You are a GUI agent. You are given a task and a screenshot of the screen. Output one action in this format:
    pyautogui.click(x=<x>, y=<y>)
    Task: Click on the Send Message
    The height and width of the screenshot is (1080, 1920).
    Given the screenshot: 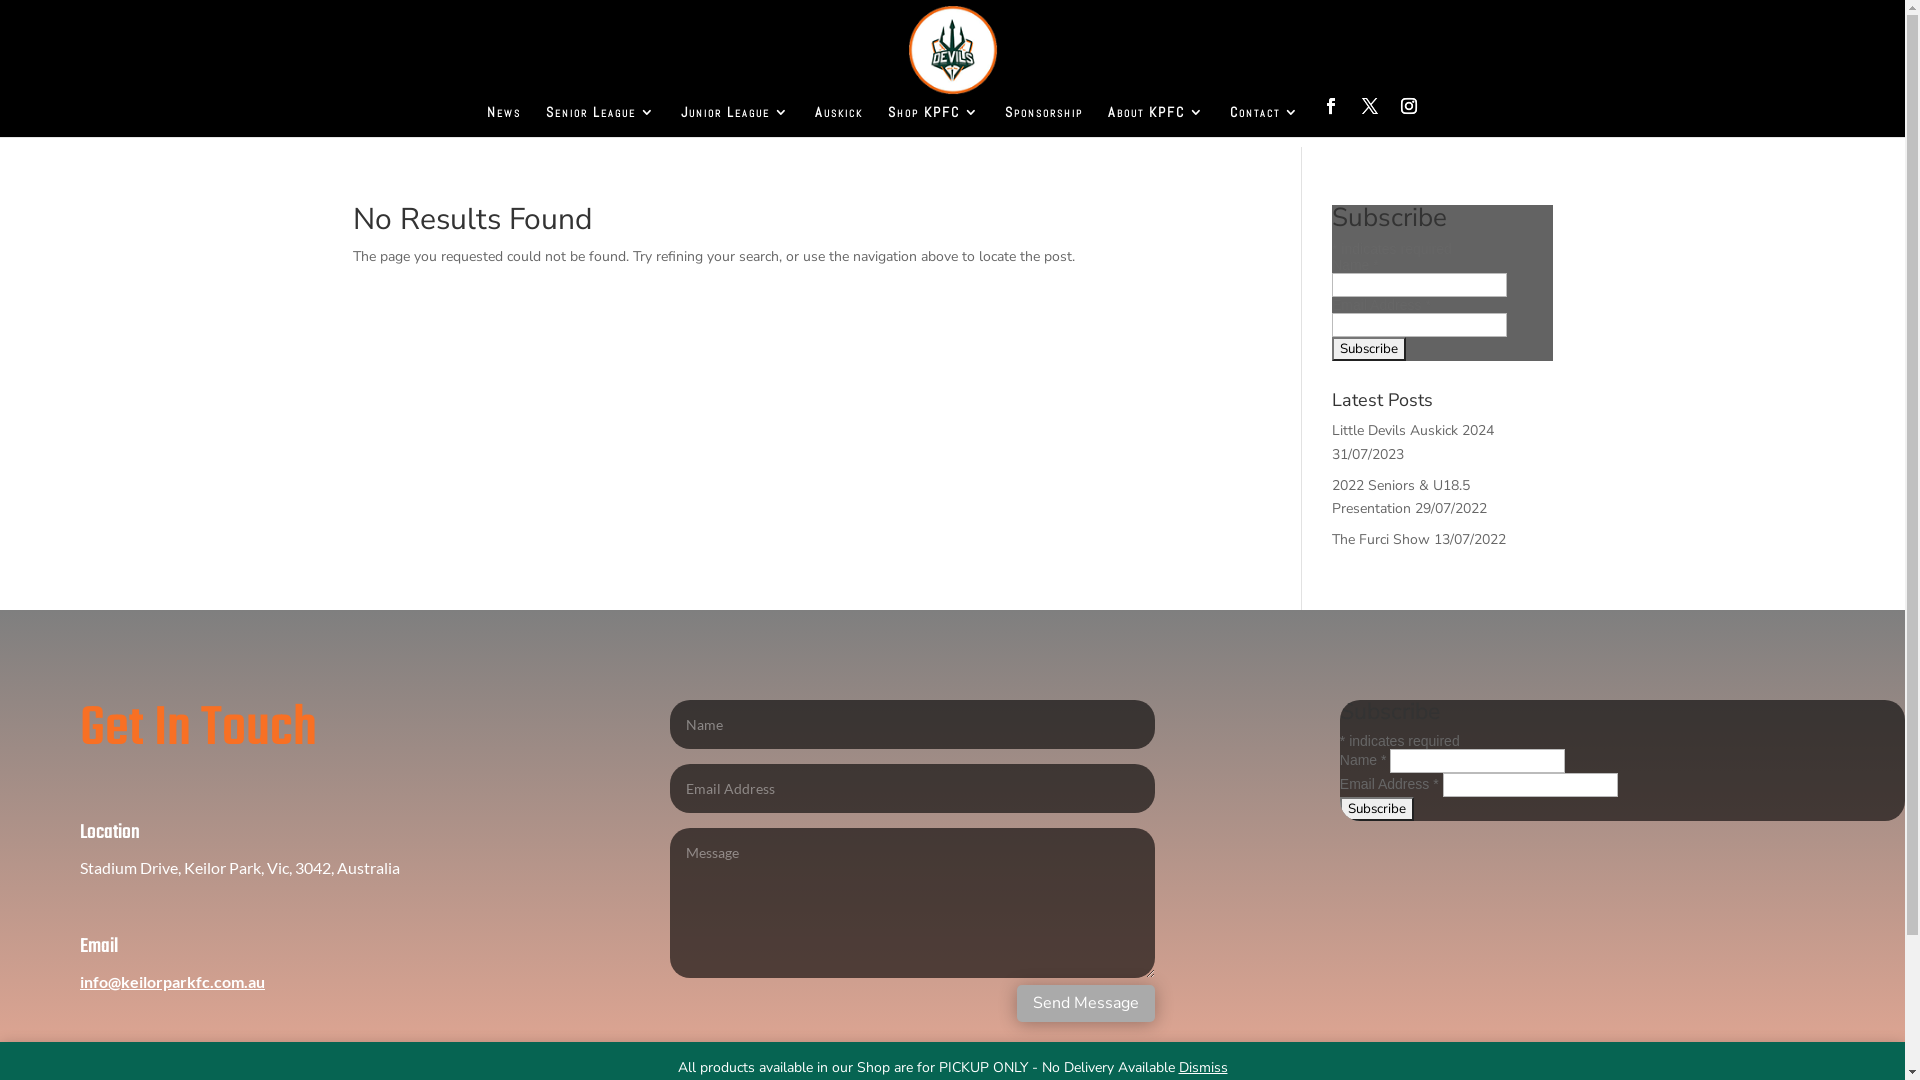 What is the action you would take?
    pyautogui.click(x=1086, y=1004)
    